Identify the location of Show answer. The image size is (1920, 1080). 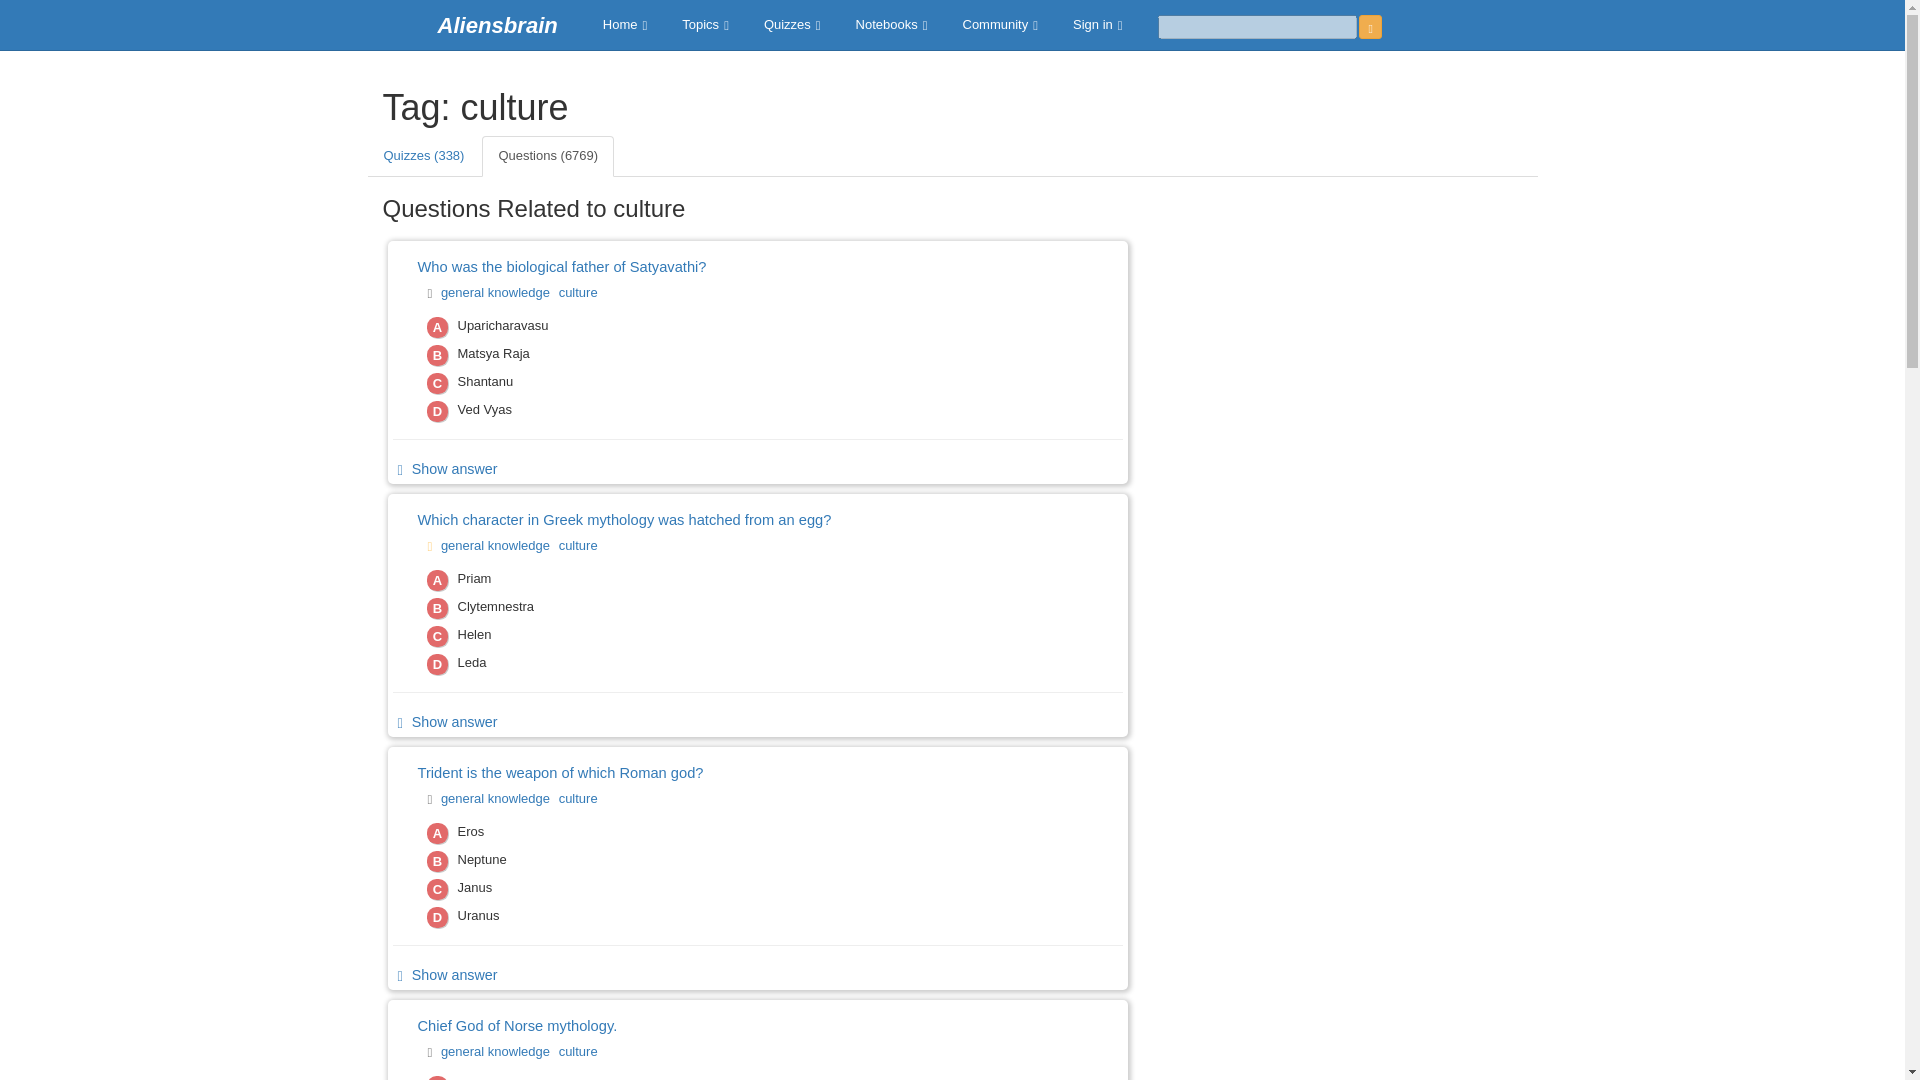
(444, 469).